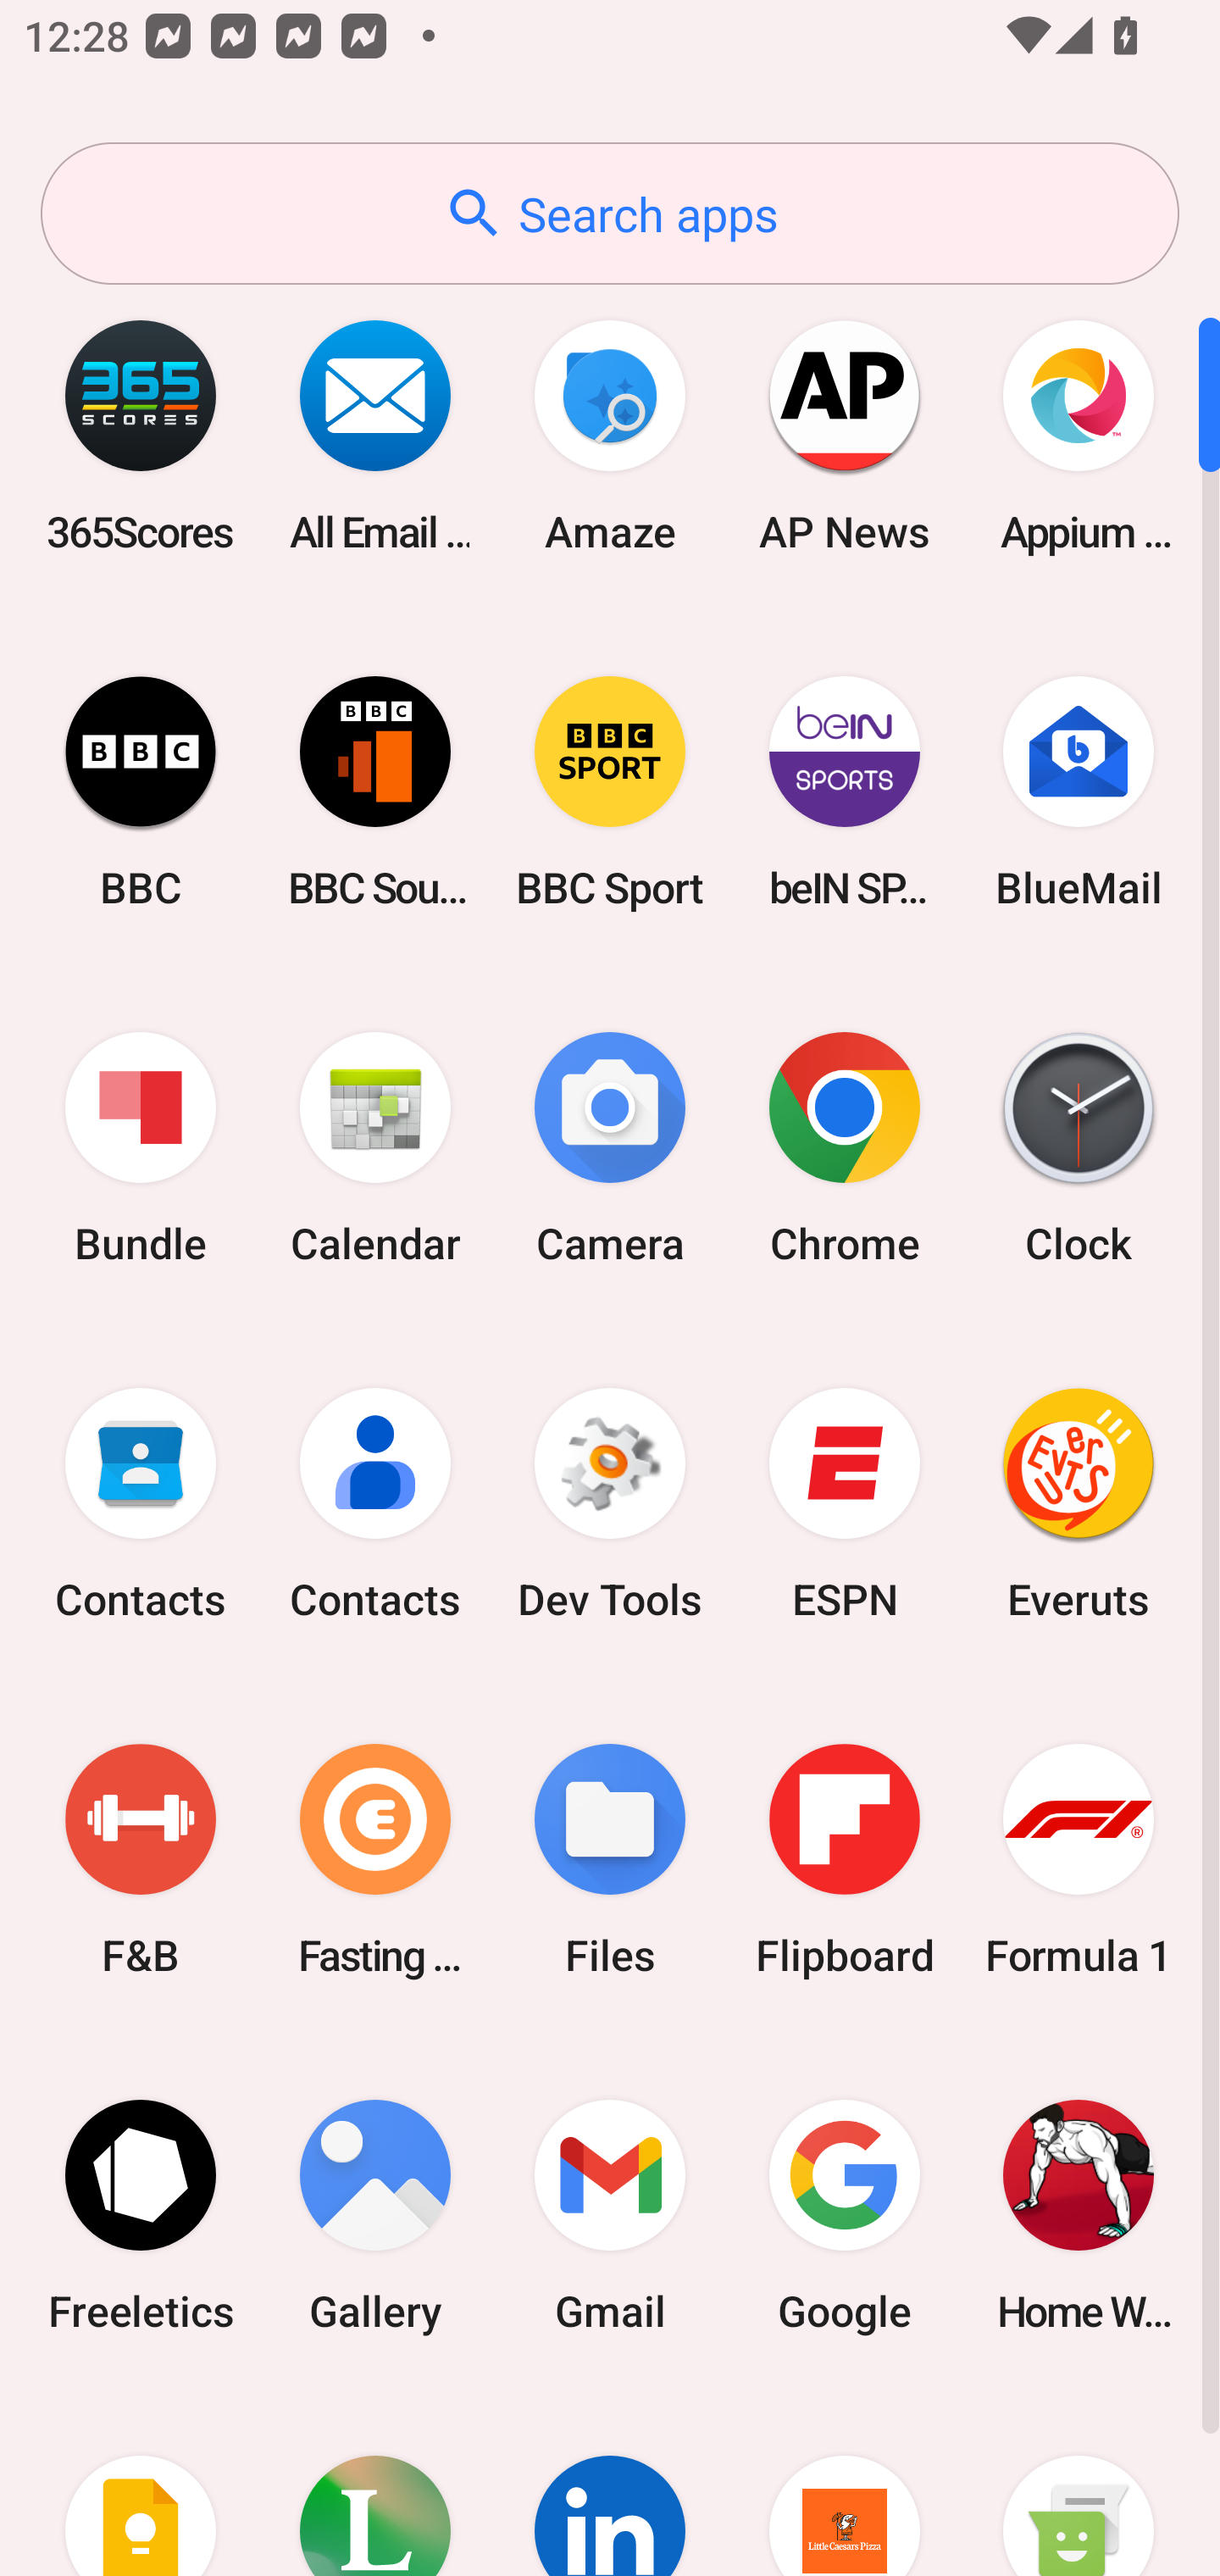 The height and width of the screenshot is (2576, 1220). I want to click on Files, so click(610, 1859).